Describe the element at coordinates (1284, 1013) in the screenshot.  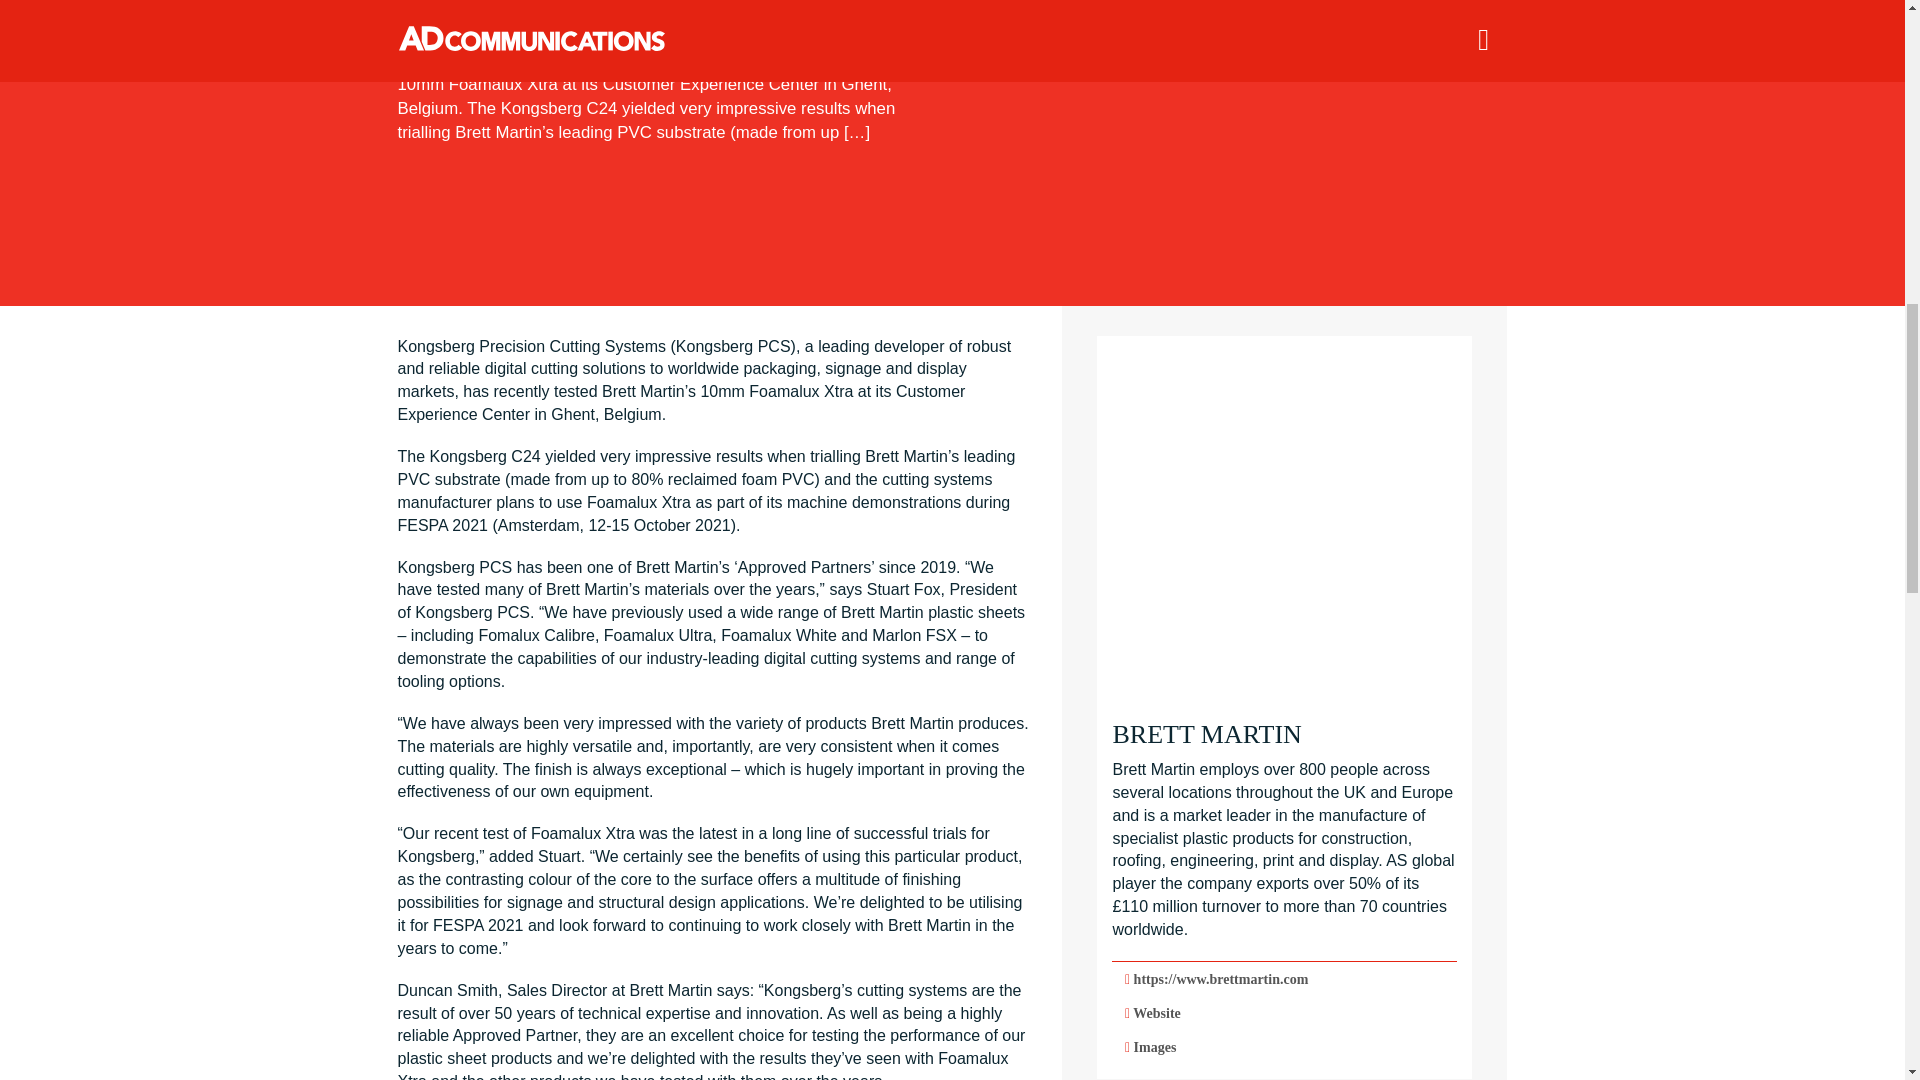
I see `Website` at that location.